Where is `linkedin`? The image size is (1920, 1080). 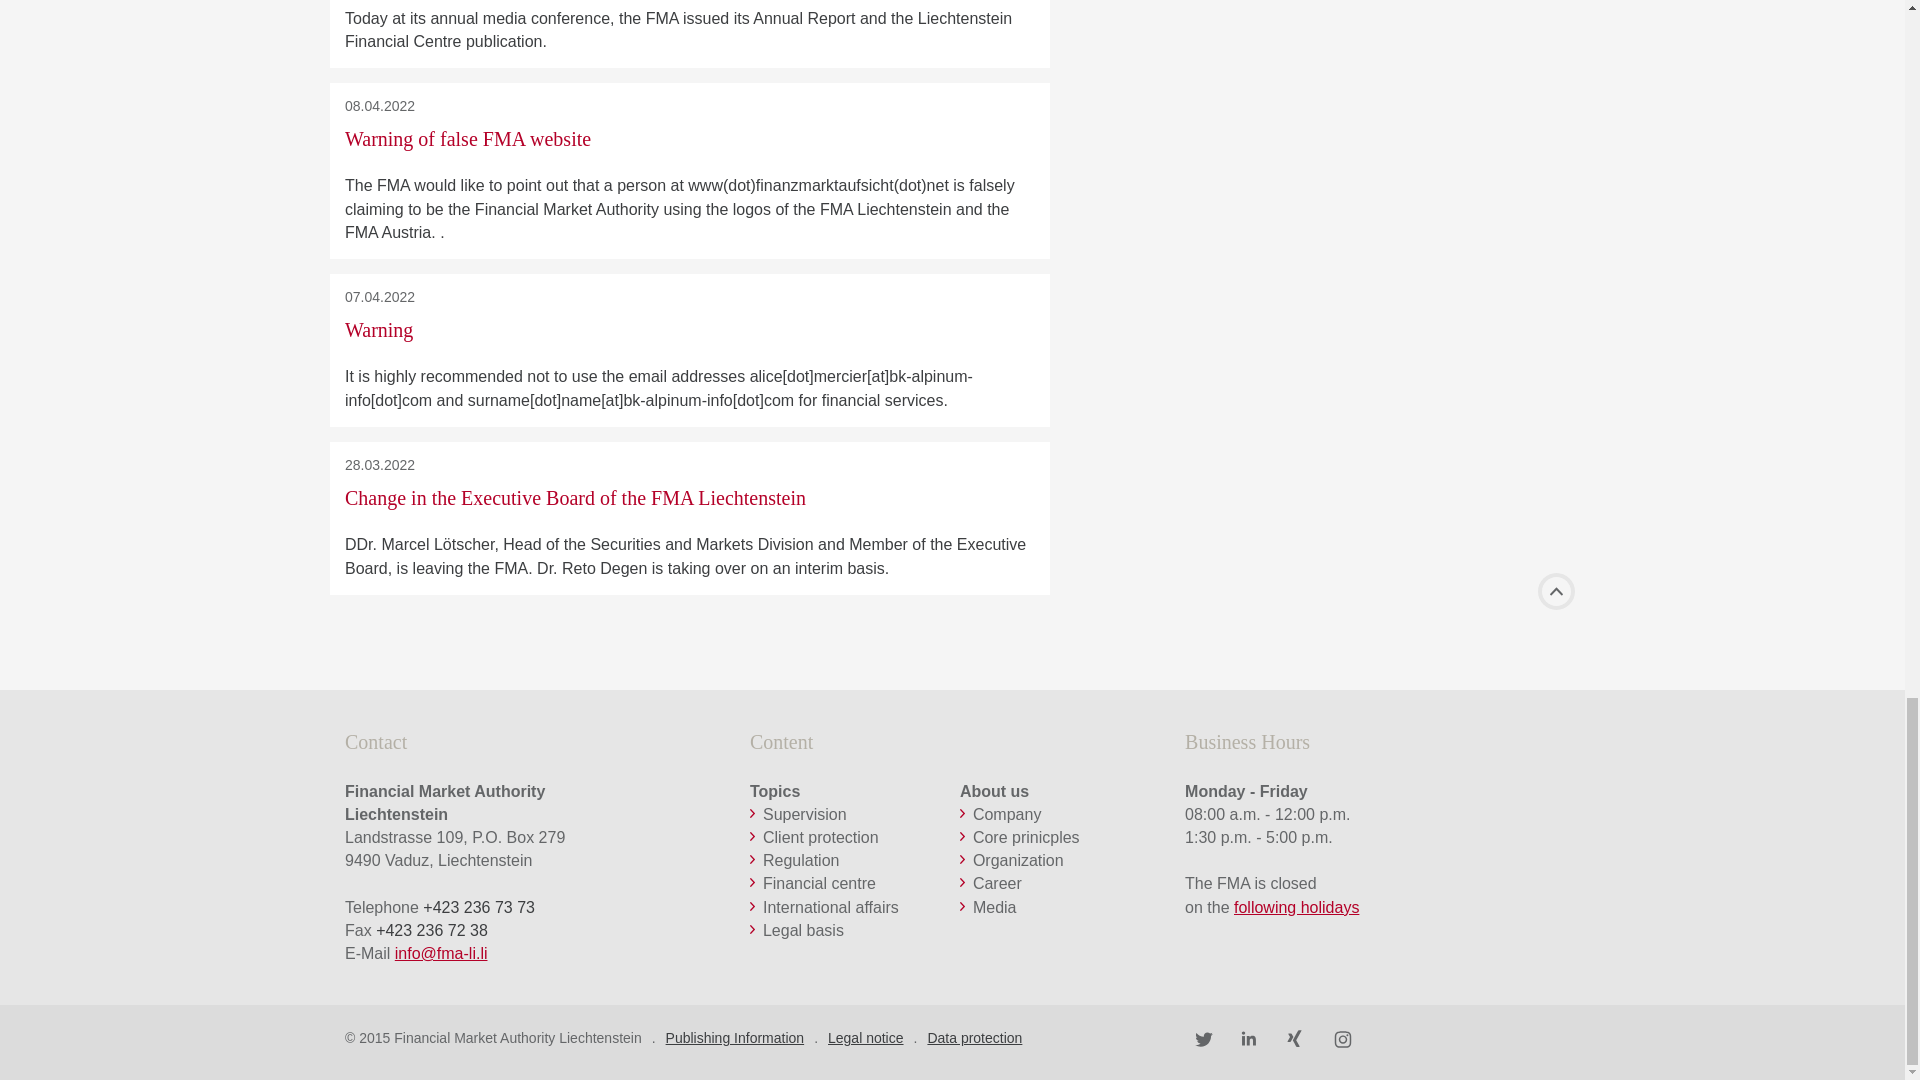
linkedin is located at coordinates (1250, 1036).